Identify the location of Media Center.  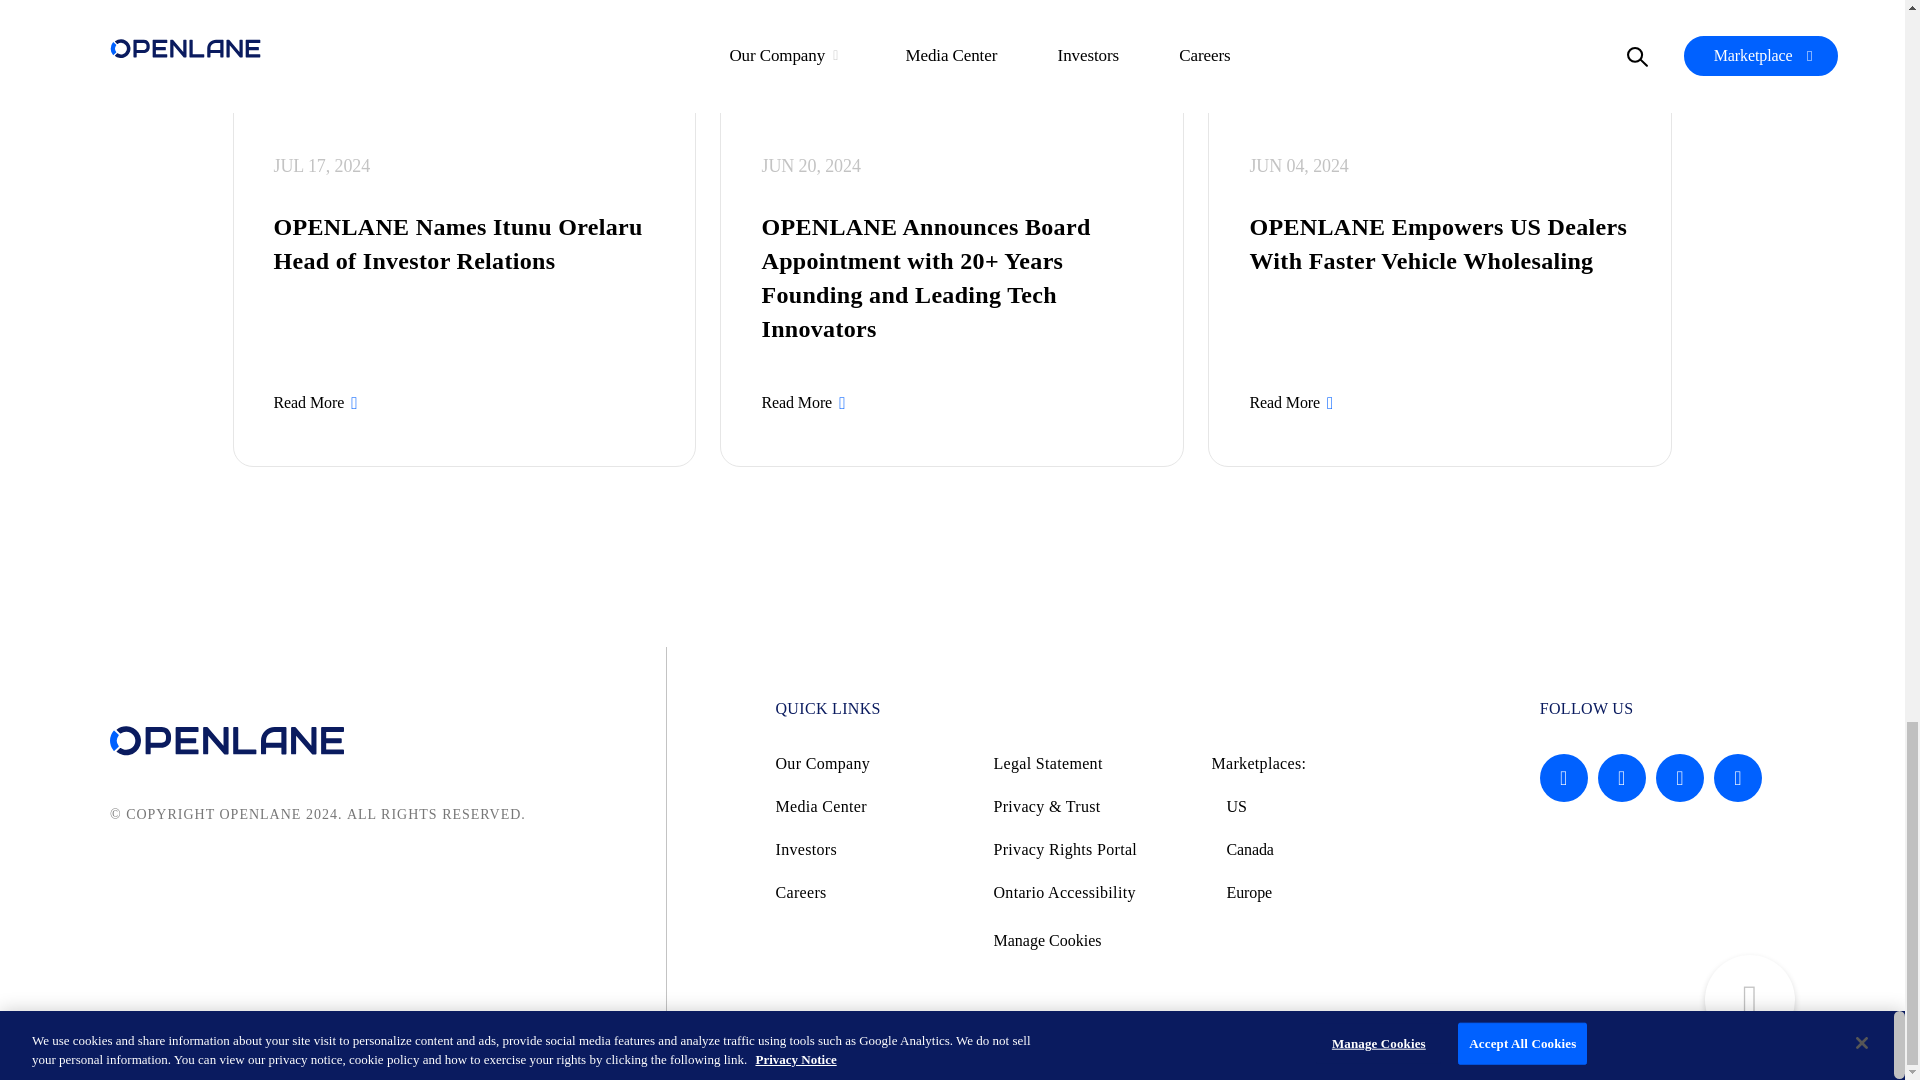
(872, 806).